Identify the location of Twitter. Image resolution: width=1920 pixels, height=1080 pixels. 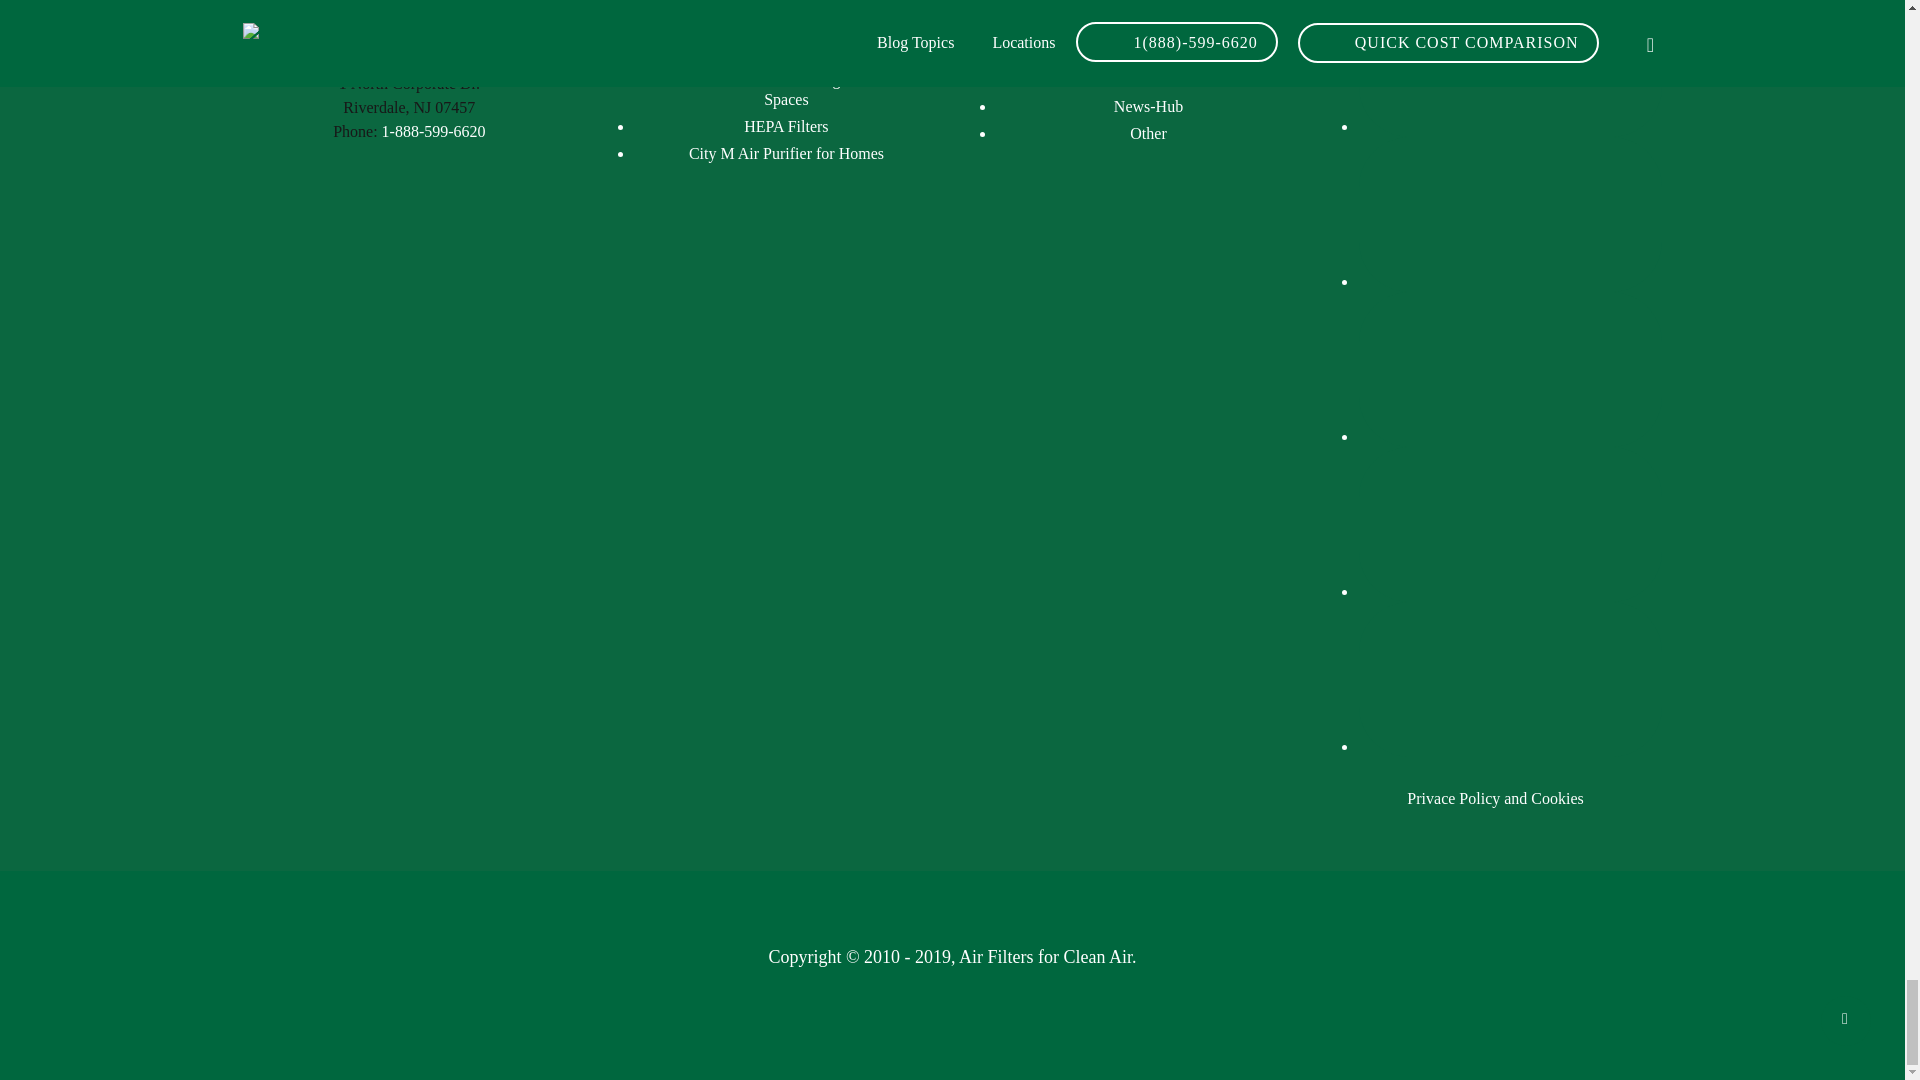
(1510, 522).